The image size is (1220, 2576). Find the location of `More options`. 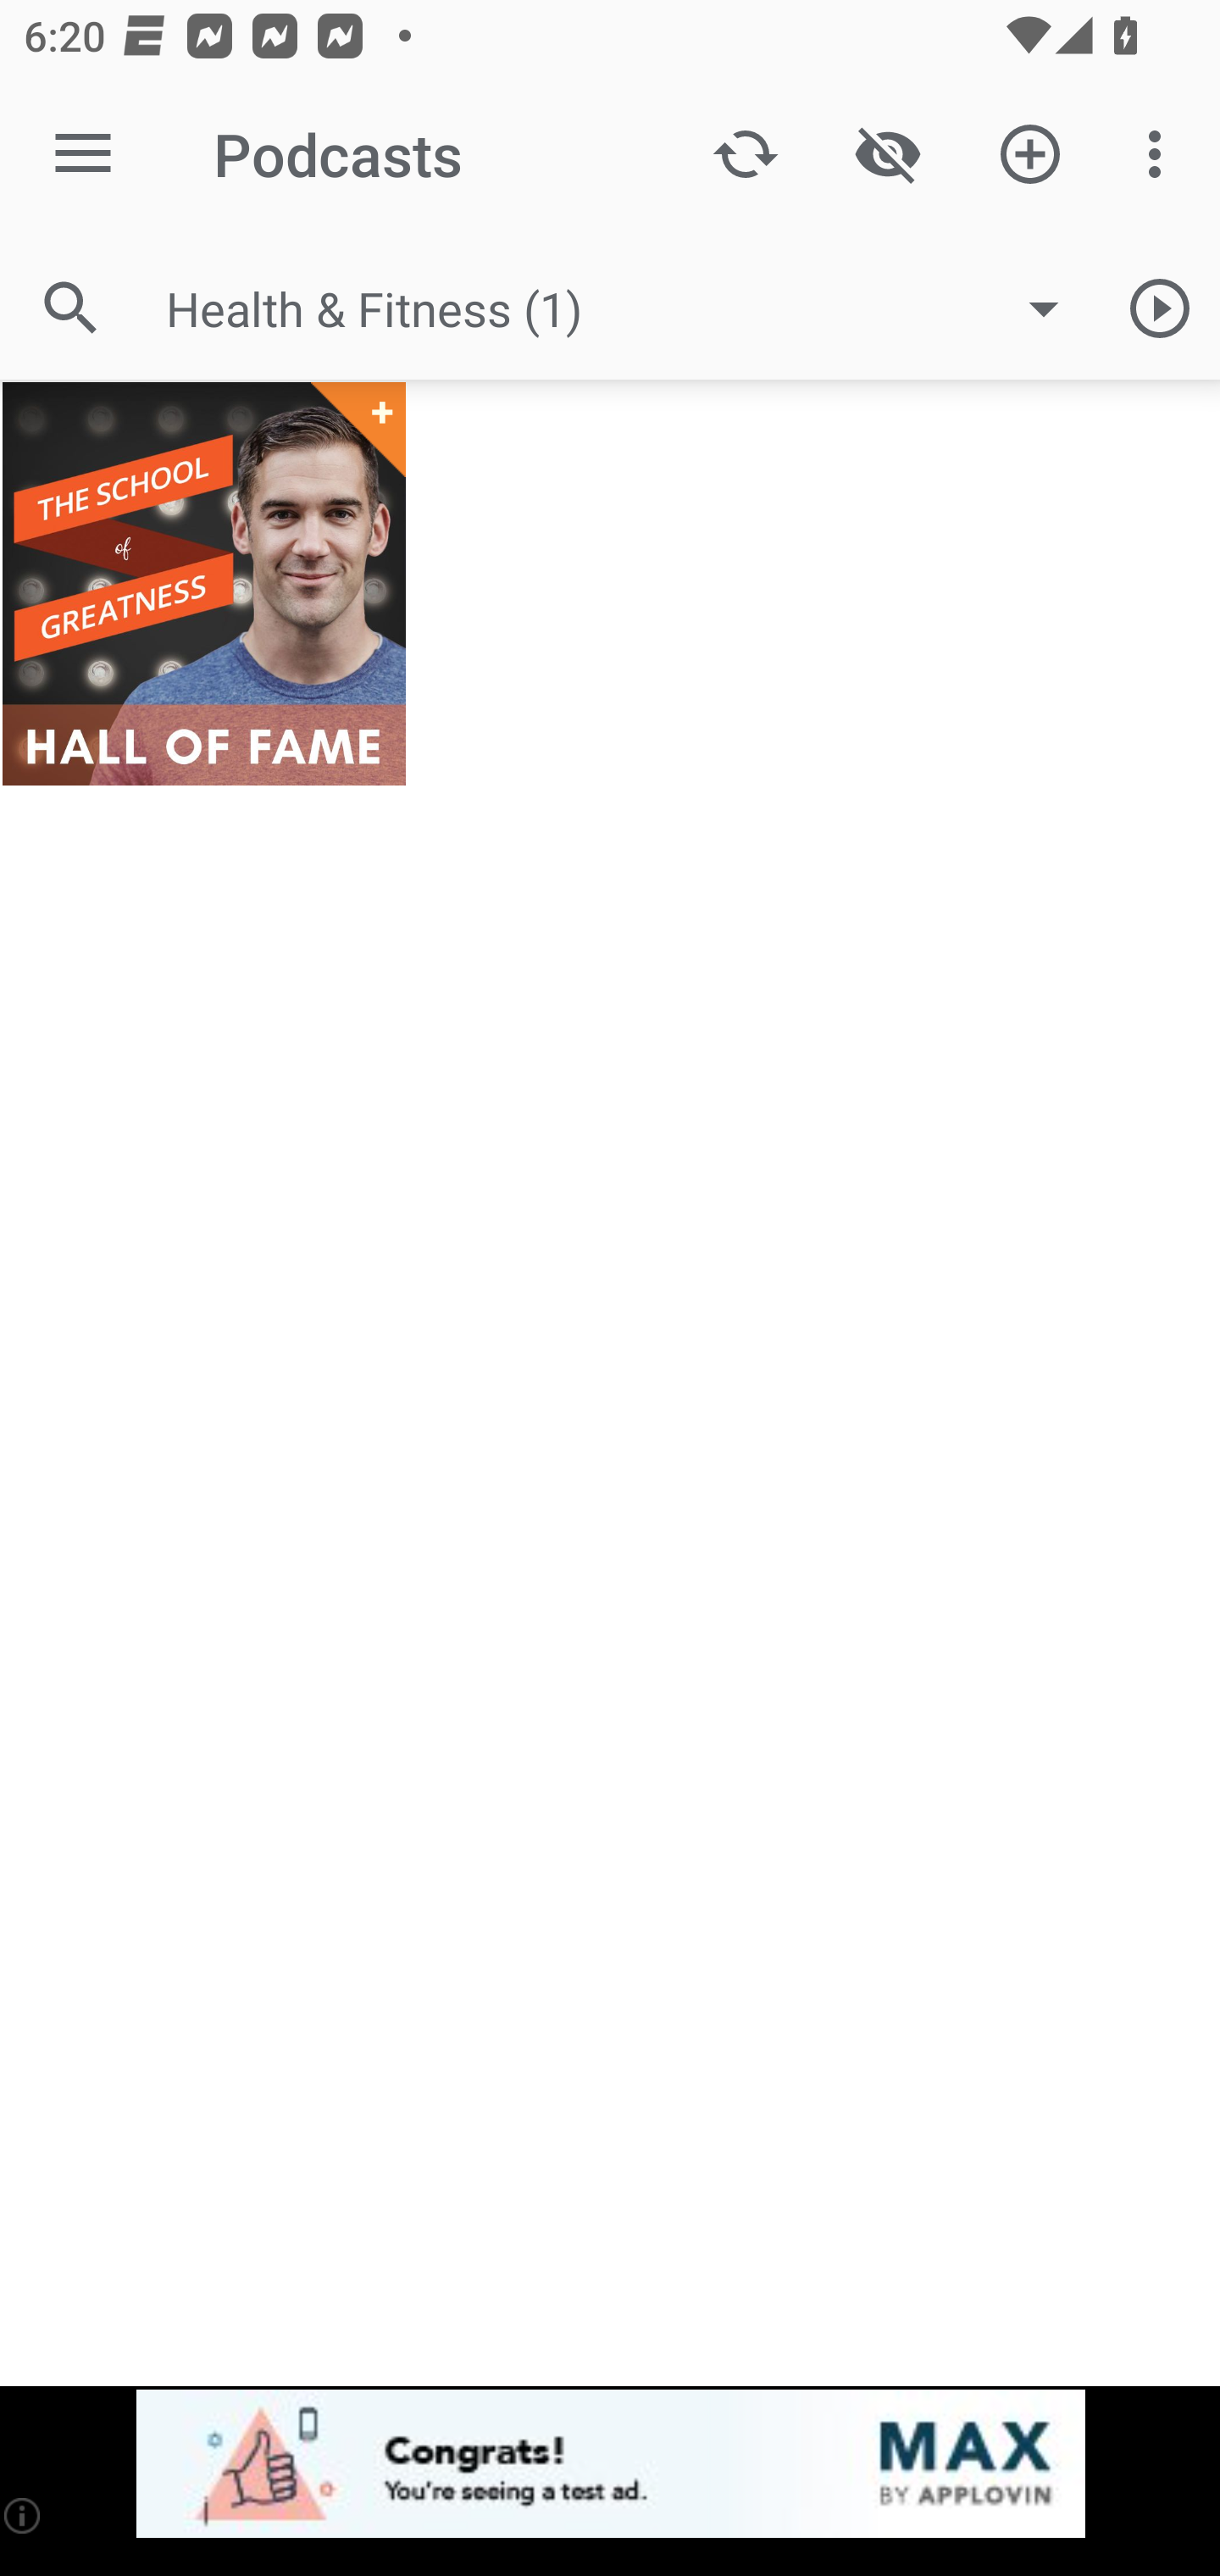

More options is located at coordinates (1161, 154).